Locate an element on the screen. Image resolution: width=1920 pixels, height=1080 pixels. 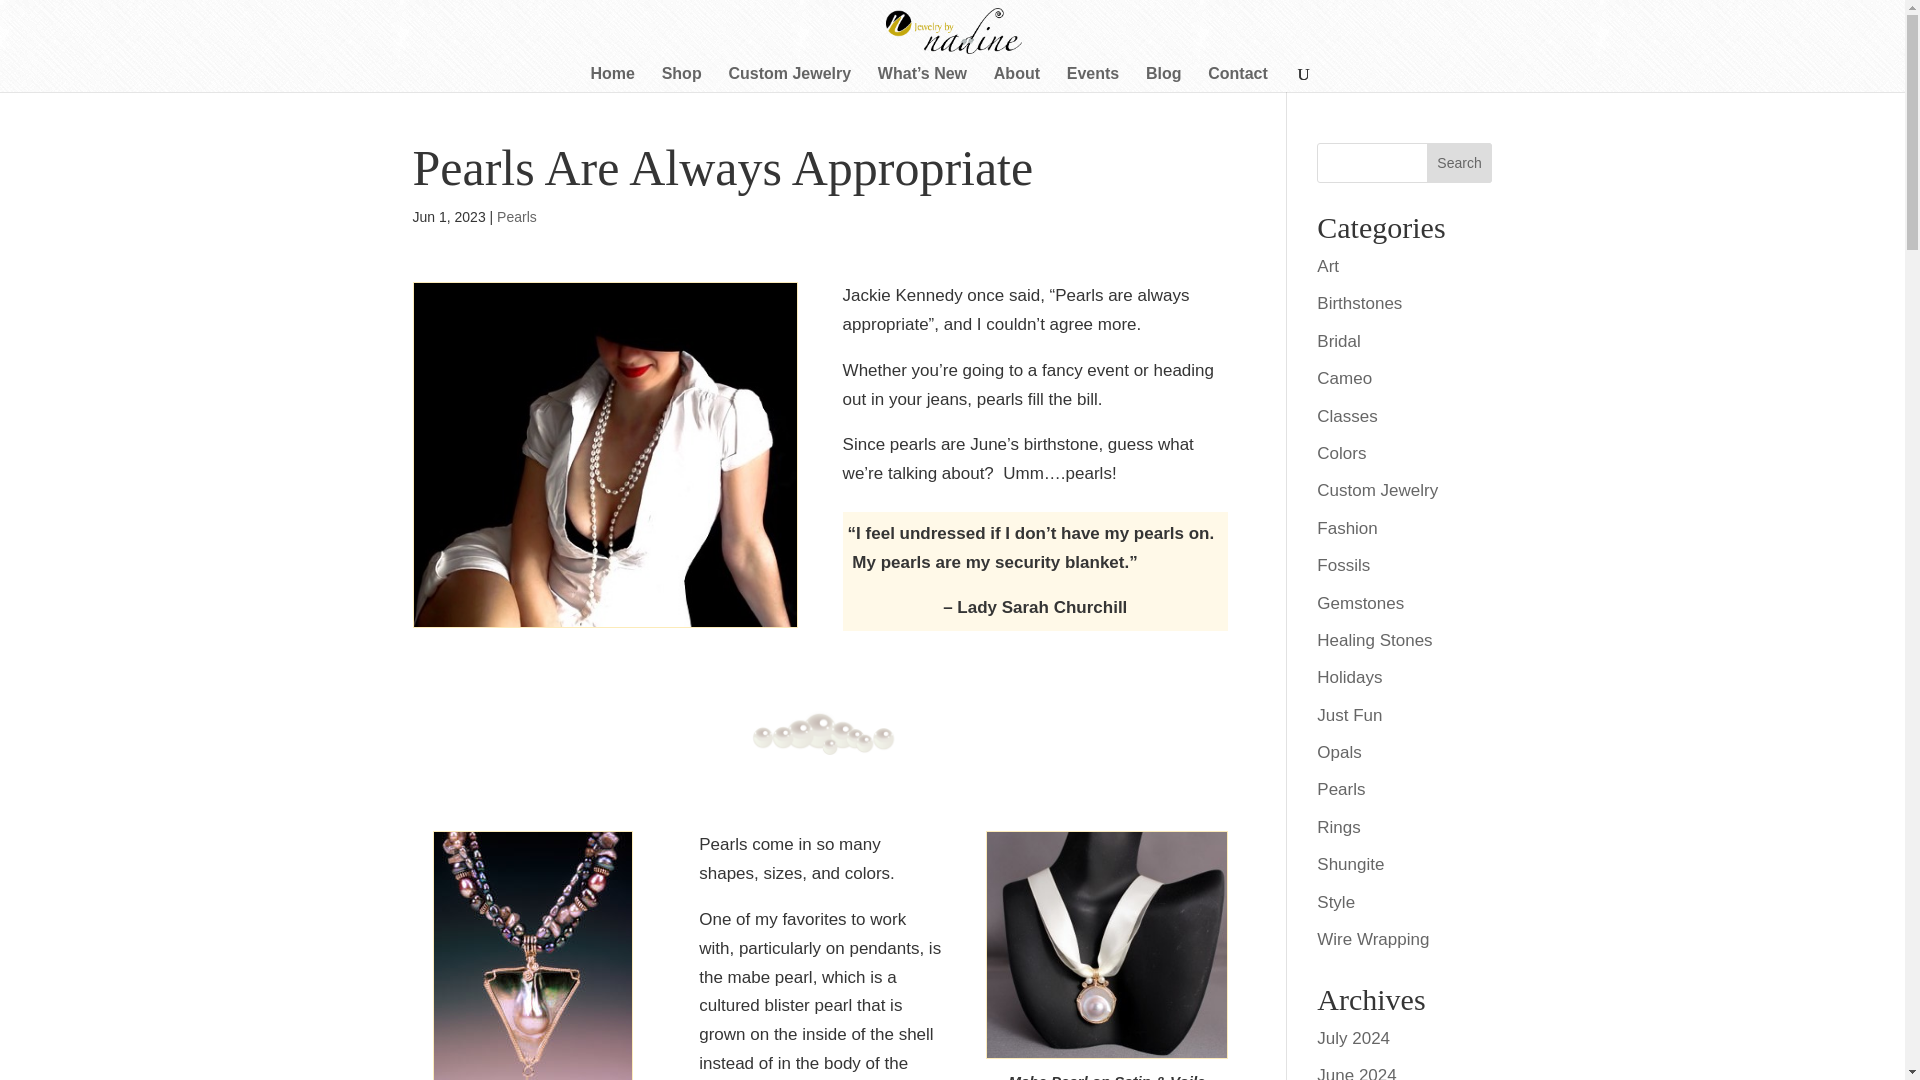
Colors is located at coordinates (1341, 453).